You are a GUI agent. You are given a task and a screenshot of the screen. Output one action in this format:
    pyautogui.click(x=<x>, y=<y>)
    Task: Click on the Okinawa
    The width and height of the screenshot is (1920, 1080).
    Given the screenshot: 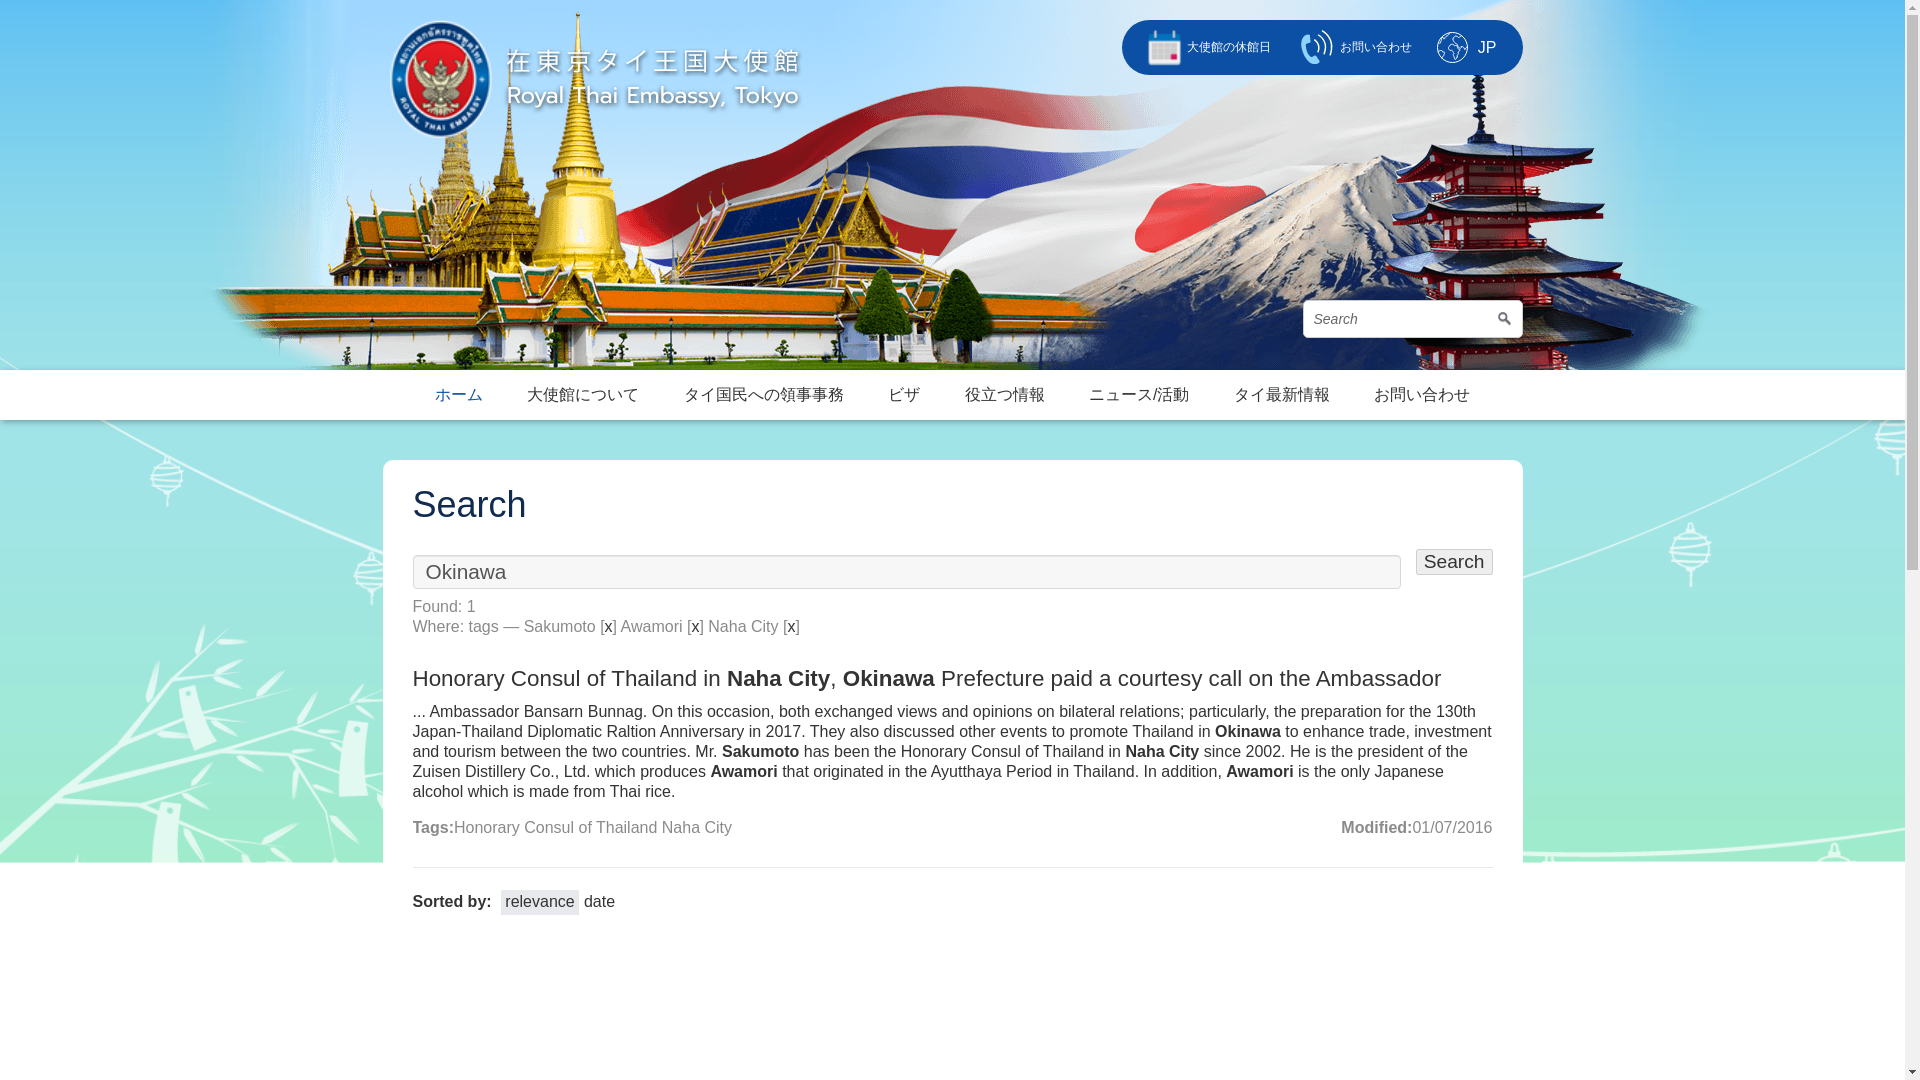 What is the action you would take?
    pyautogui.click(x=906, y=572)
    